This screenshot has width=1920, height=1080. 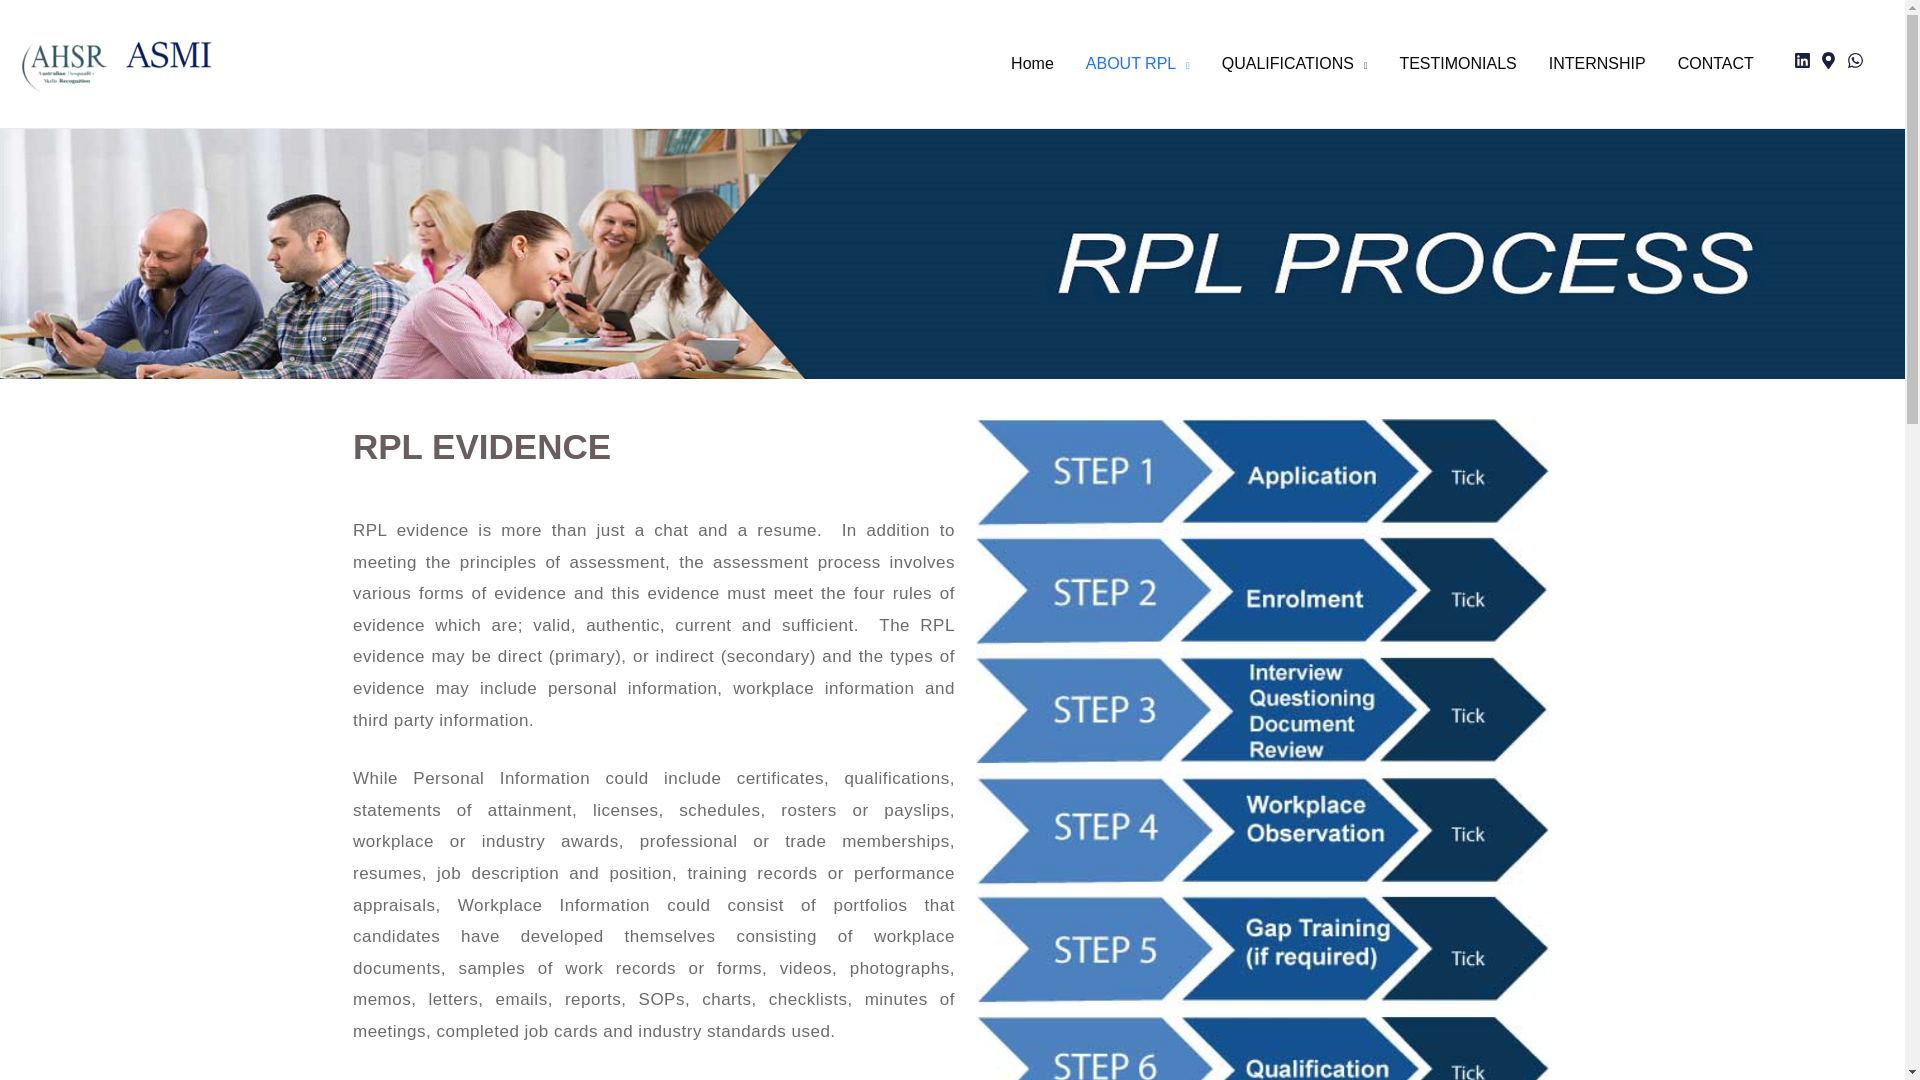 What do you see at coordinates (1137, 64) in the screenshot?
I see `ABOUT RPL` at bounding box center [1137, 64].